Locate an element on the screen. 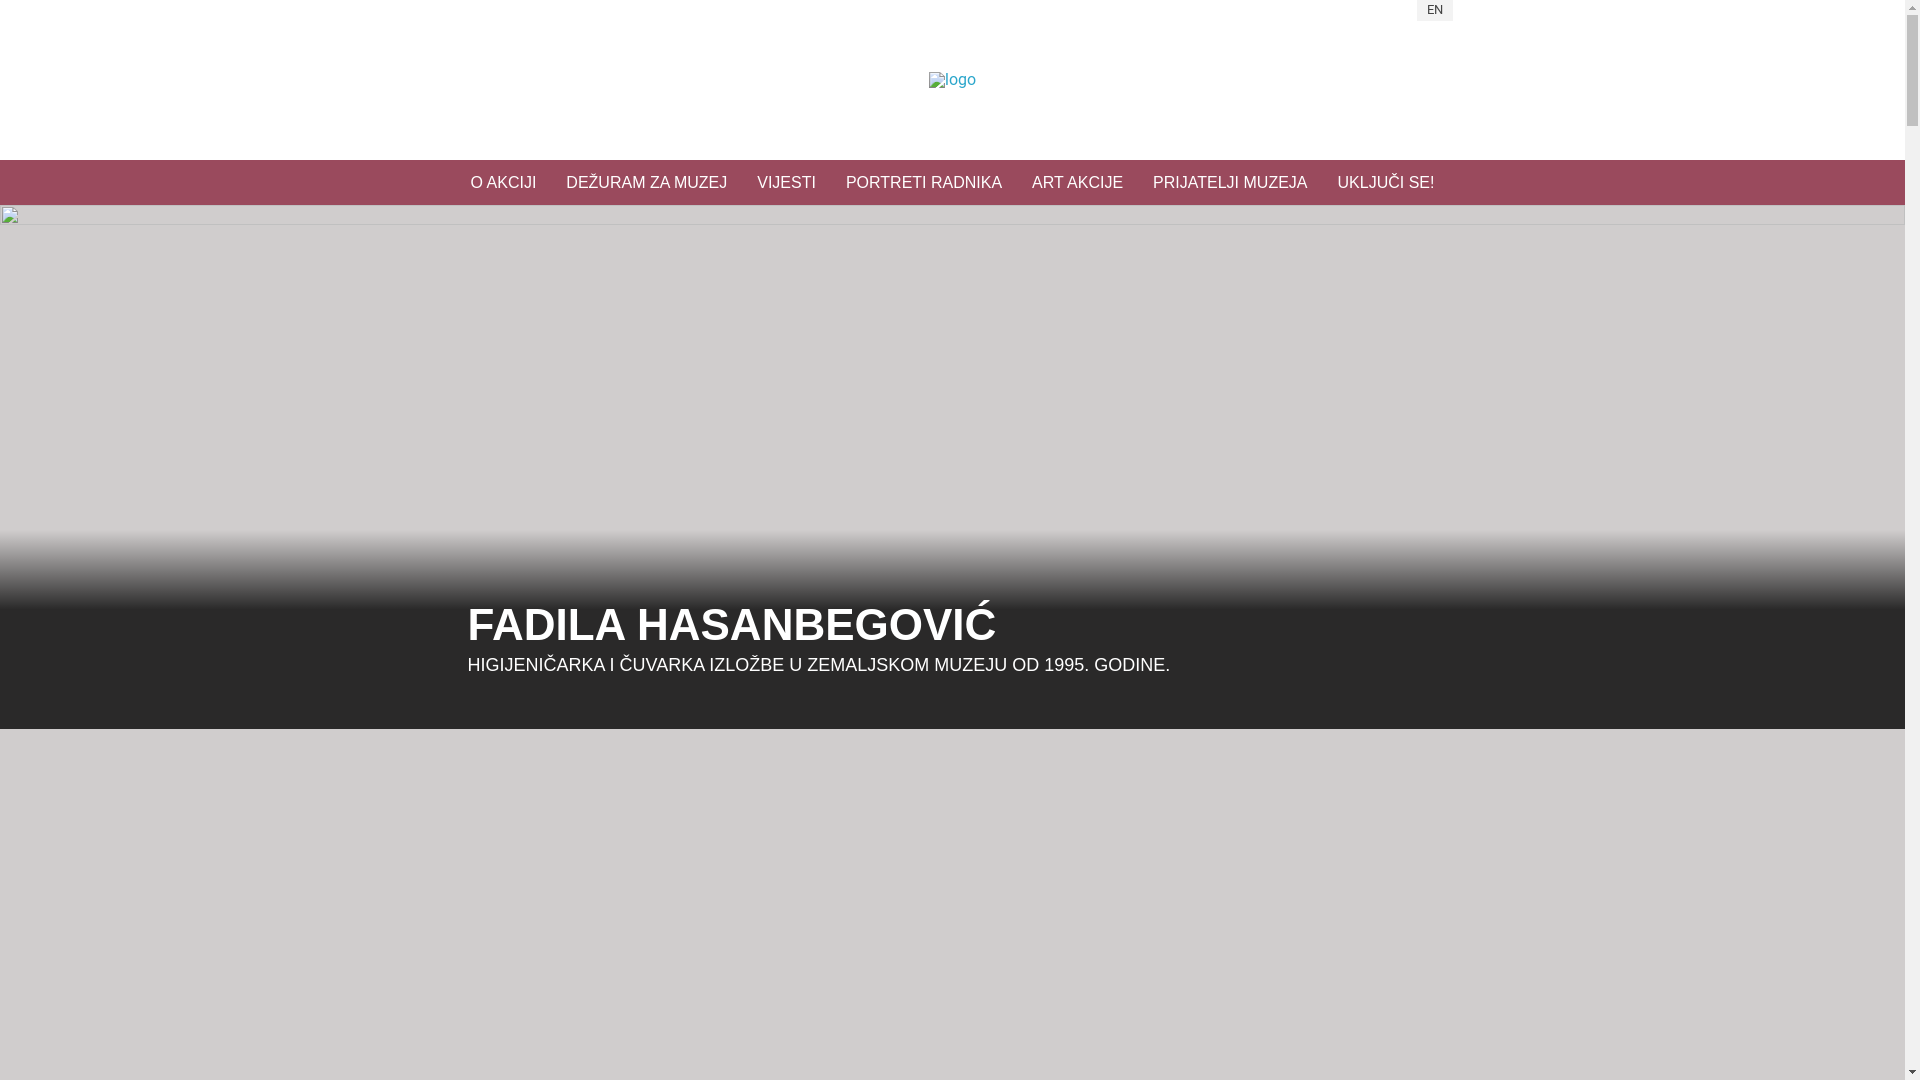  PORTRETI RADNIKA is located at coordinates (924, 182).